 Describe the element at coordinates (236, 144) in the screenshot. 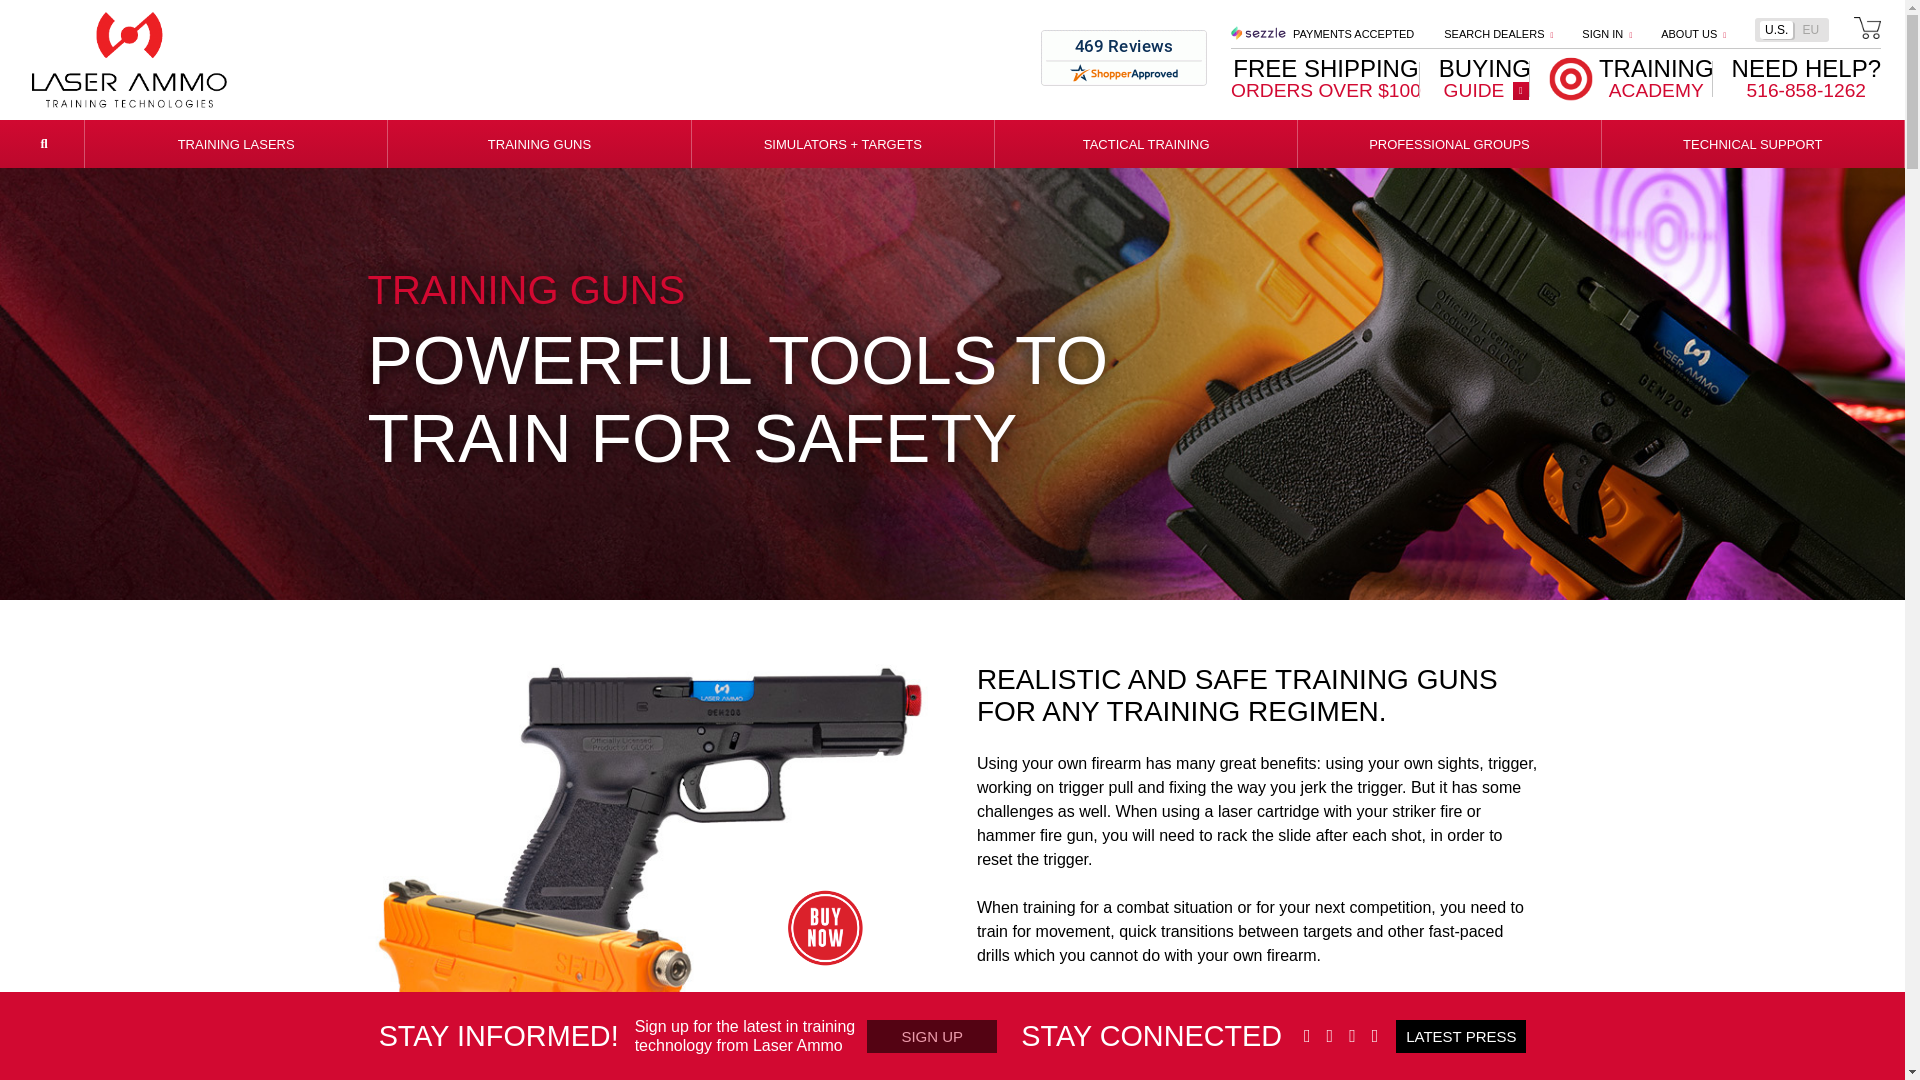

I see `SIGN IN` at that location.